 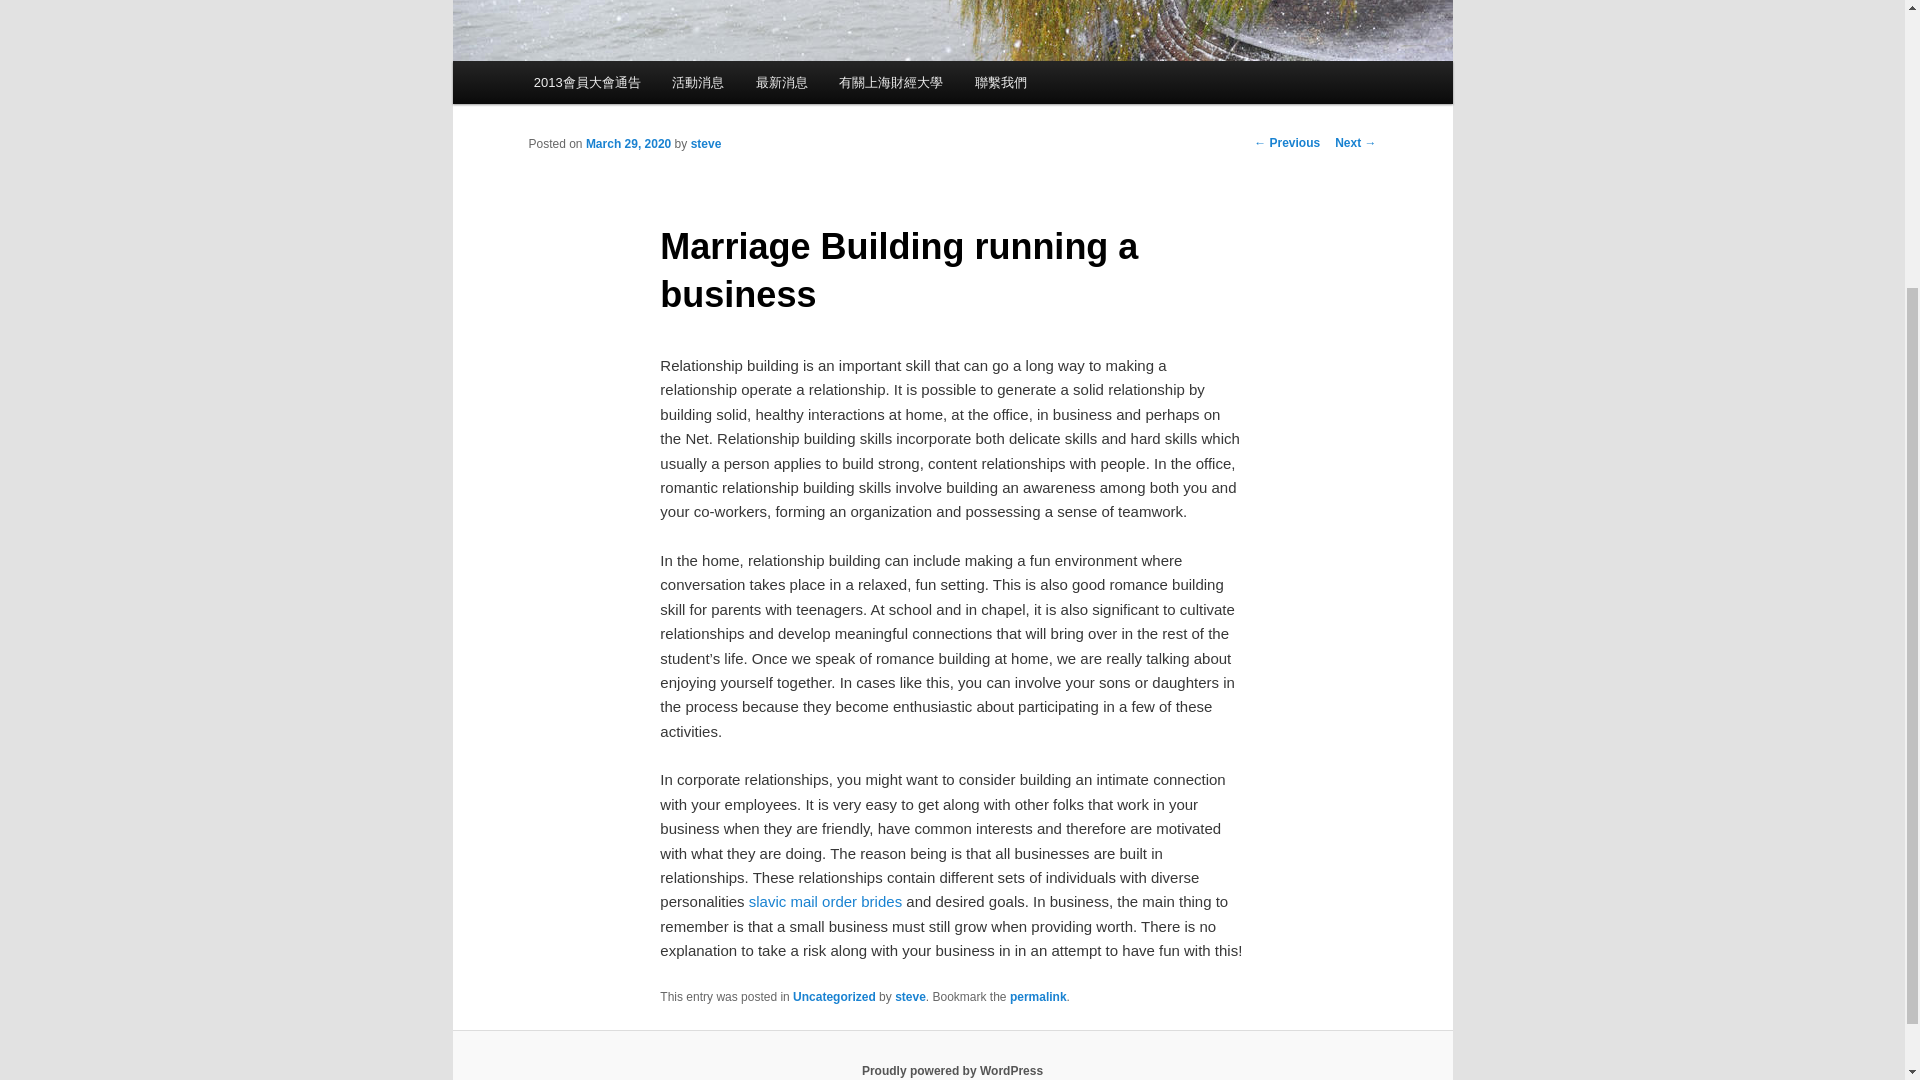 What do you see at coordinates (1038, 997) in the screenshot?
I see `permalink` at bounding box center [1038, 997].